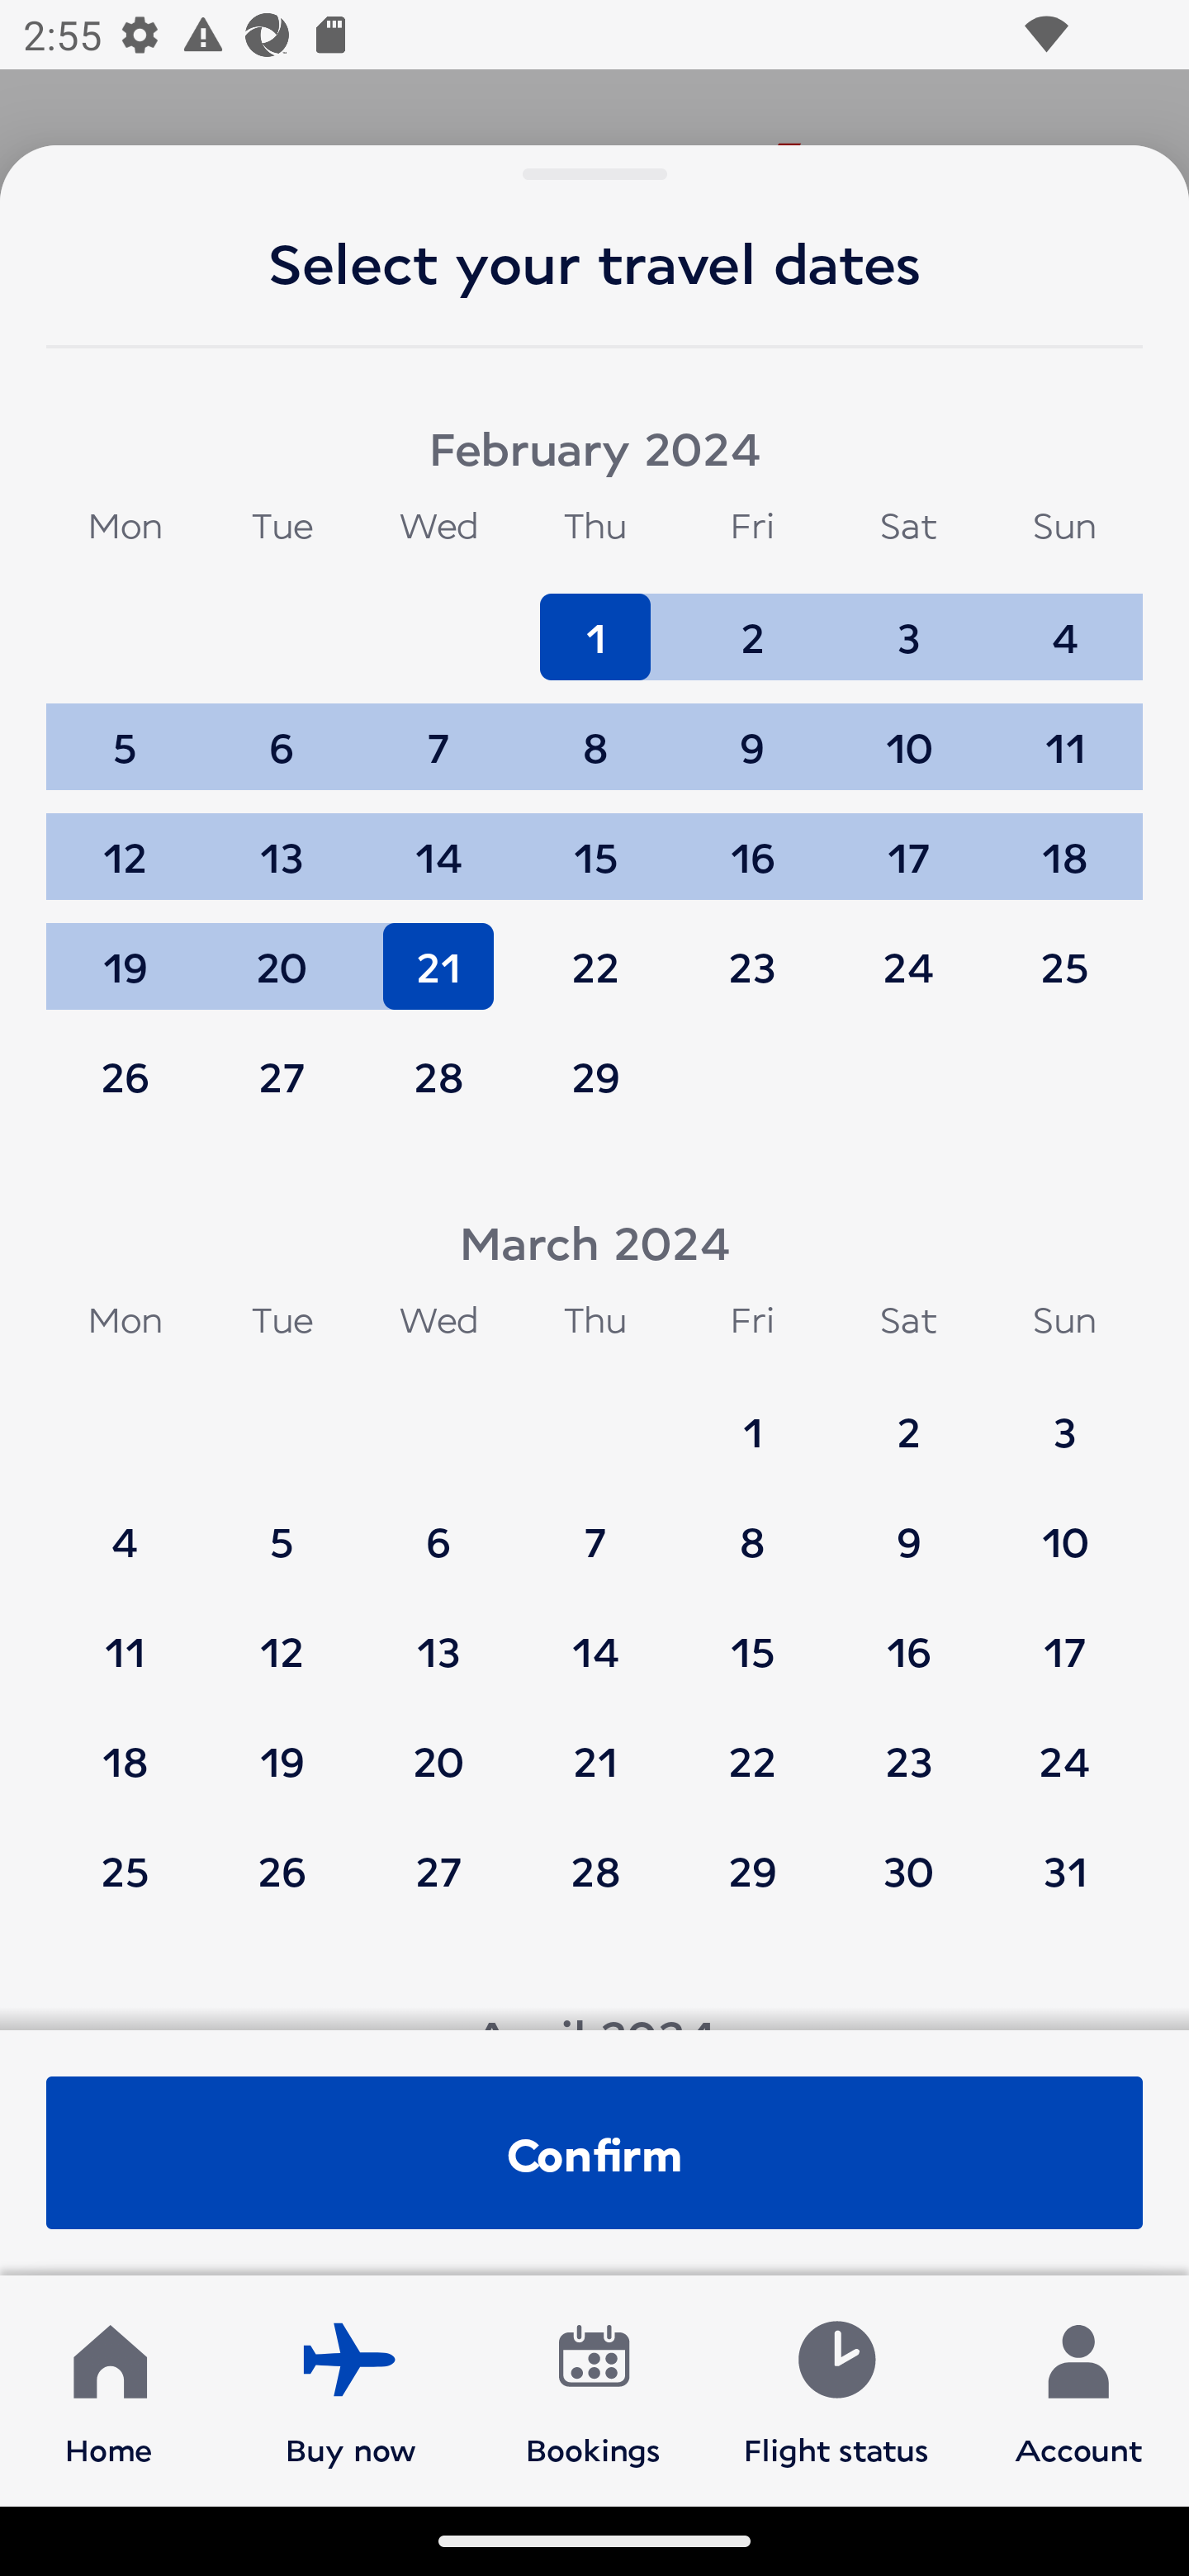  Describe the element at coordinates (752, 1869) in the screenshot. I see `29` at that location.